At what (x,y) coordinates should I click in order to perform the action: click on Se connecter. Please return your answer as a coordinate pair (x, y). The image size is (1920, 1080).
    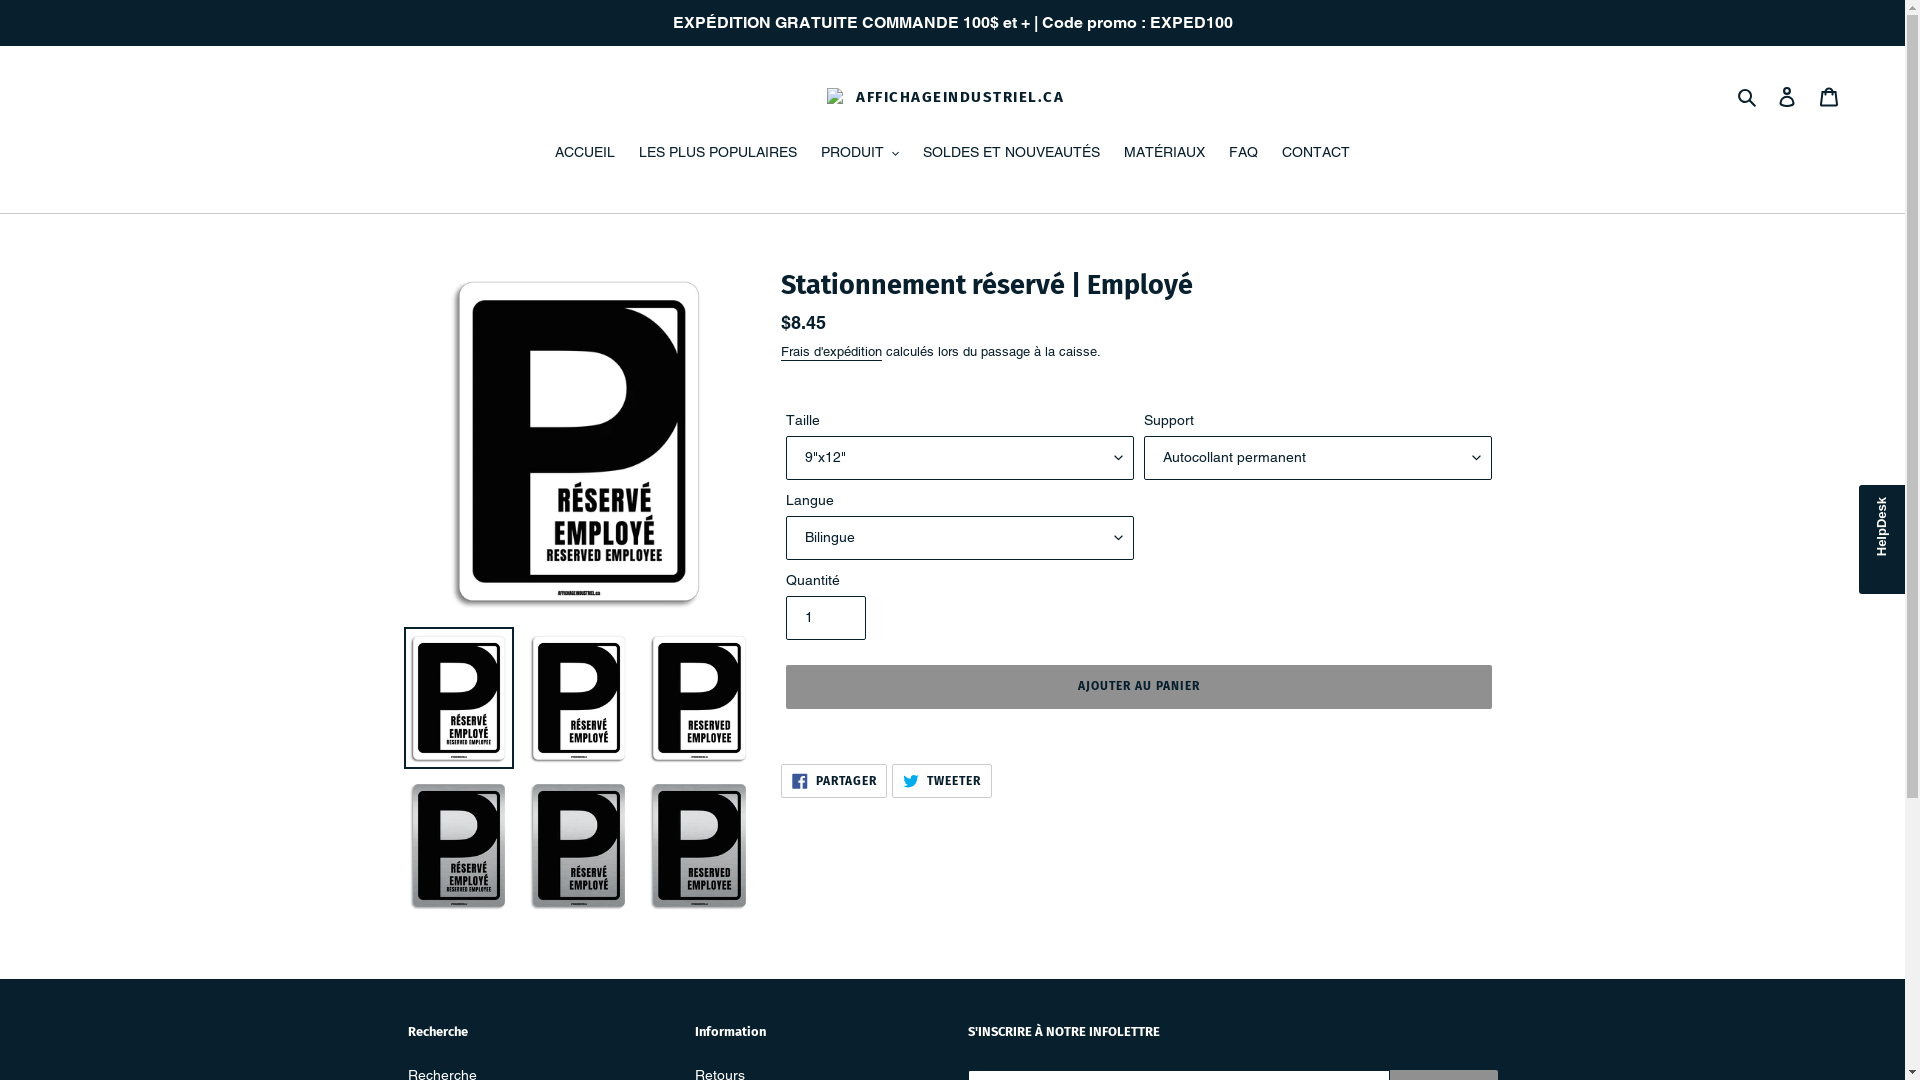
    Looking at the image, I should click on (1787, 96).